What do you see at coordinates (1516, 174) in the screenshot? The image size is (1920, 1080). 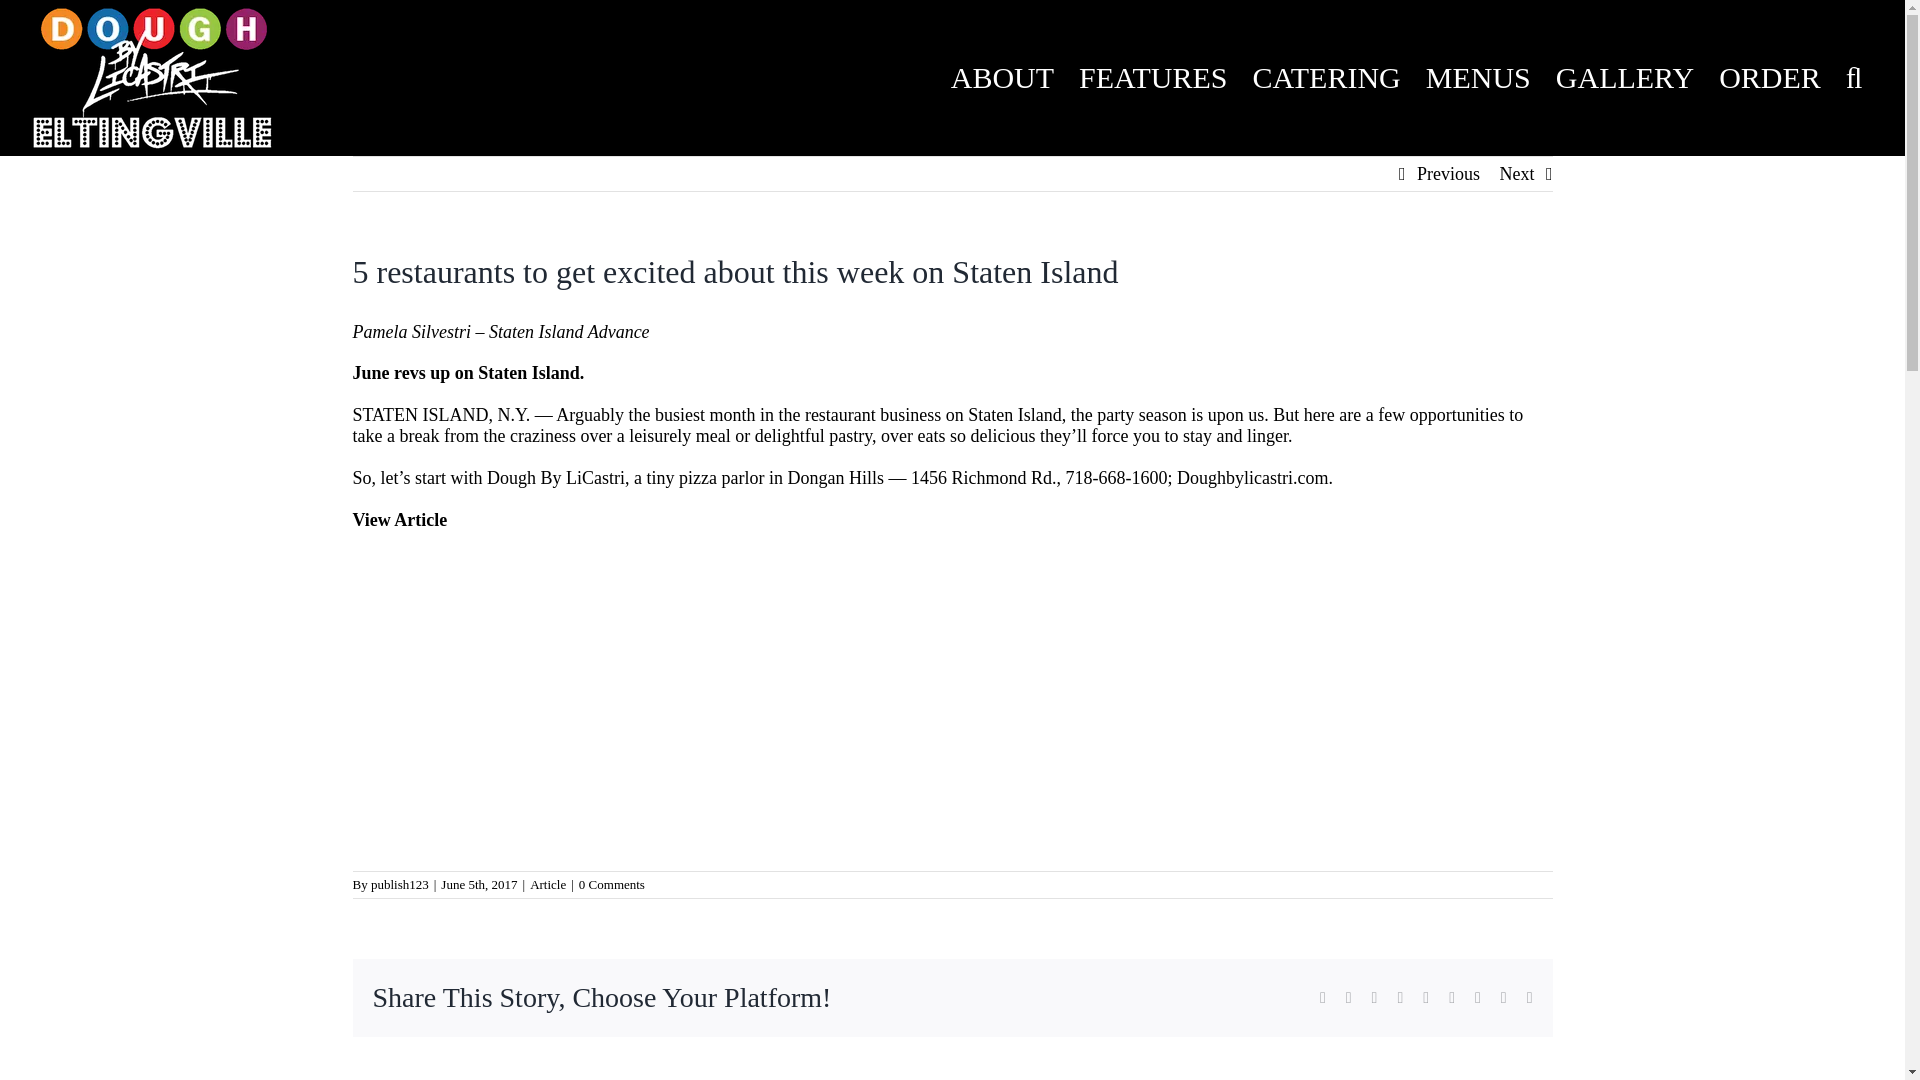 I see `Next` at bounding box center [1516, 174].